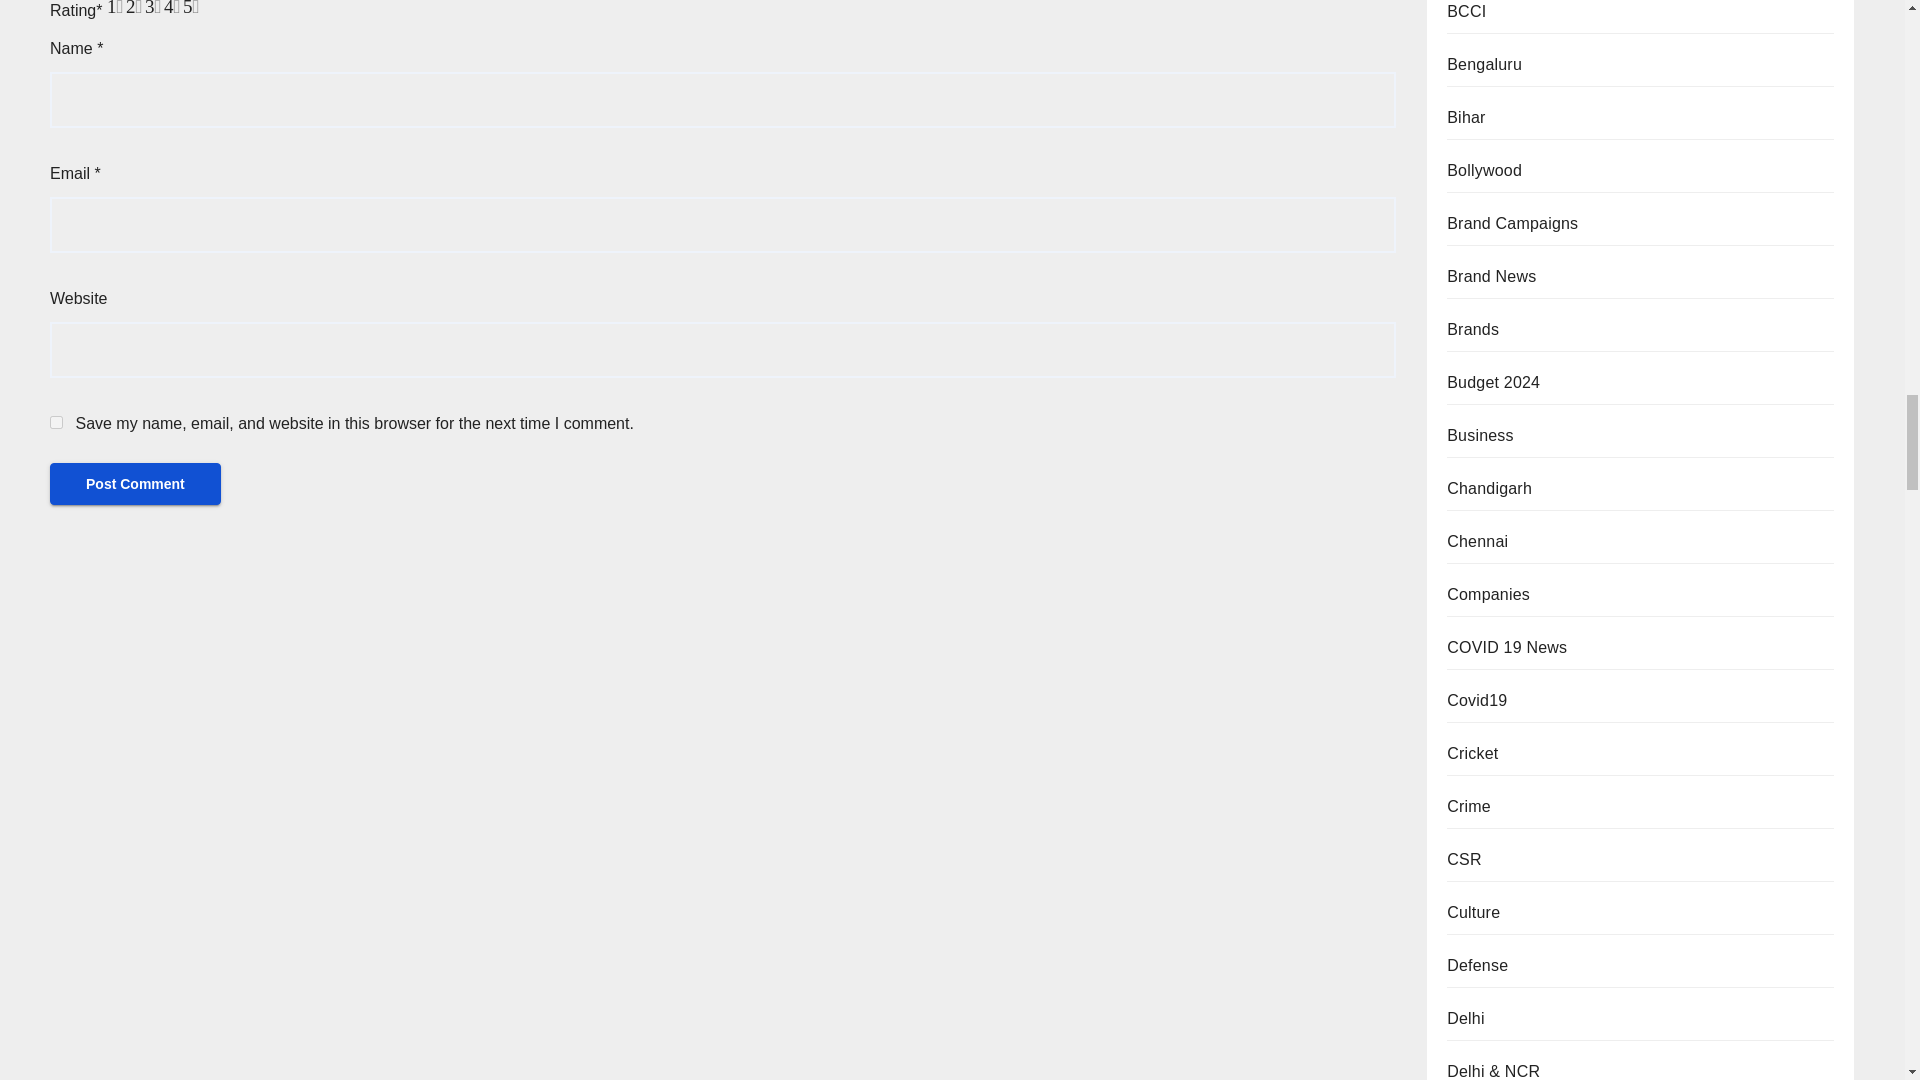 Image resolution: width=1920 pixels, height=1080 pixels. What do you see at coordinates (134, 484) in the screenshot?
I see `Post Comment` at bounding box center [134, 484].